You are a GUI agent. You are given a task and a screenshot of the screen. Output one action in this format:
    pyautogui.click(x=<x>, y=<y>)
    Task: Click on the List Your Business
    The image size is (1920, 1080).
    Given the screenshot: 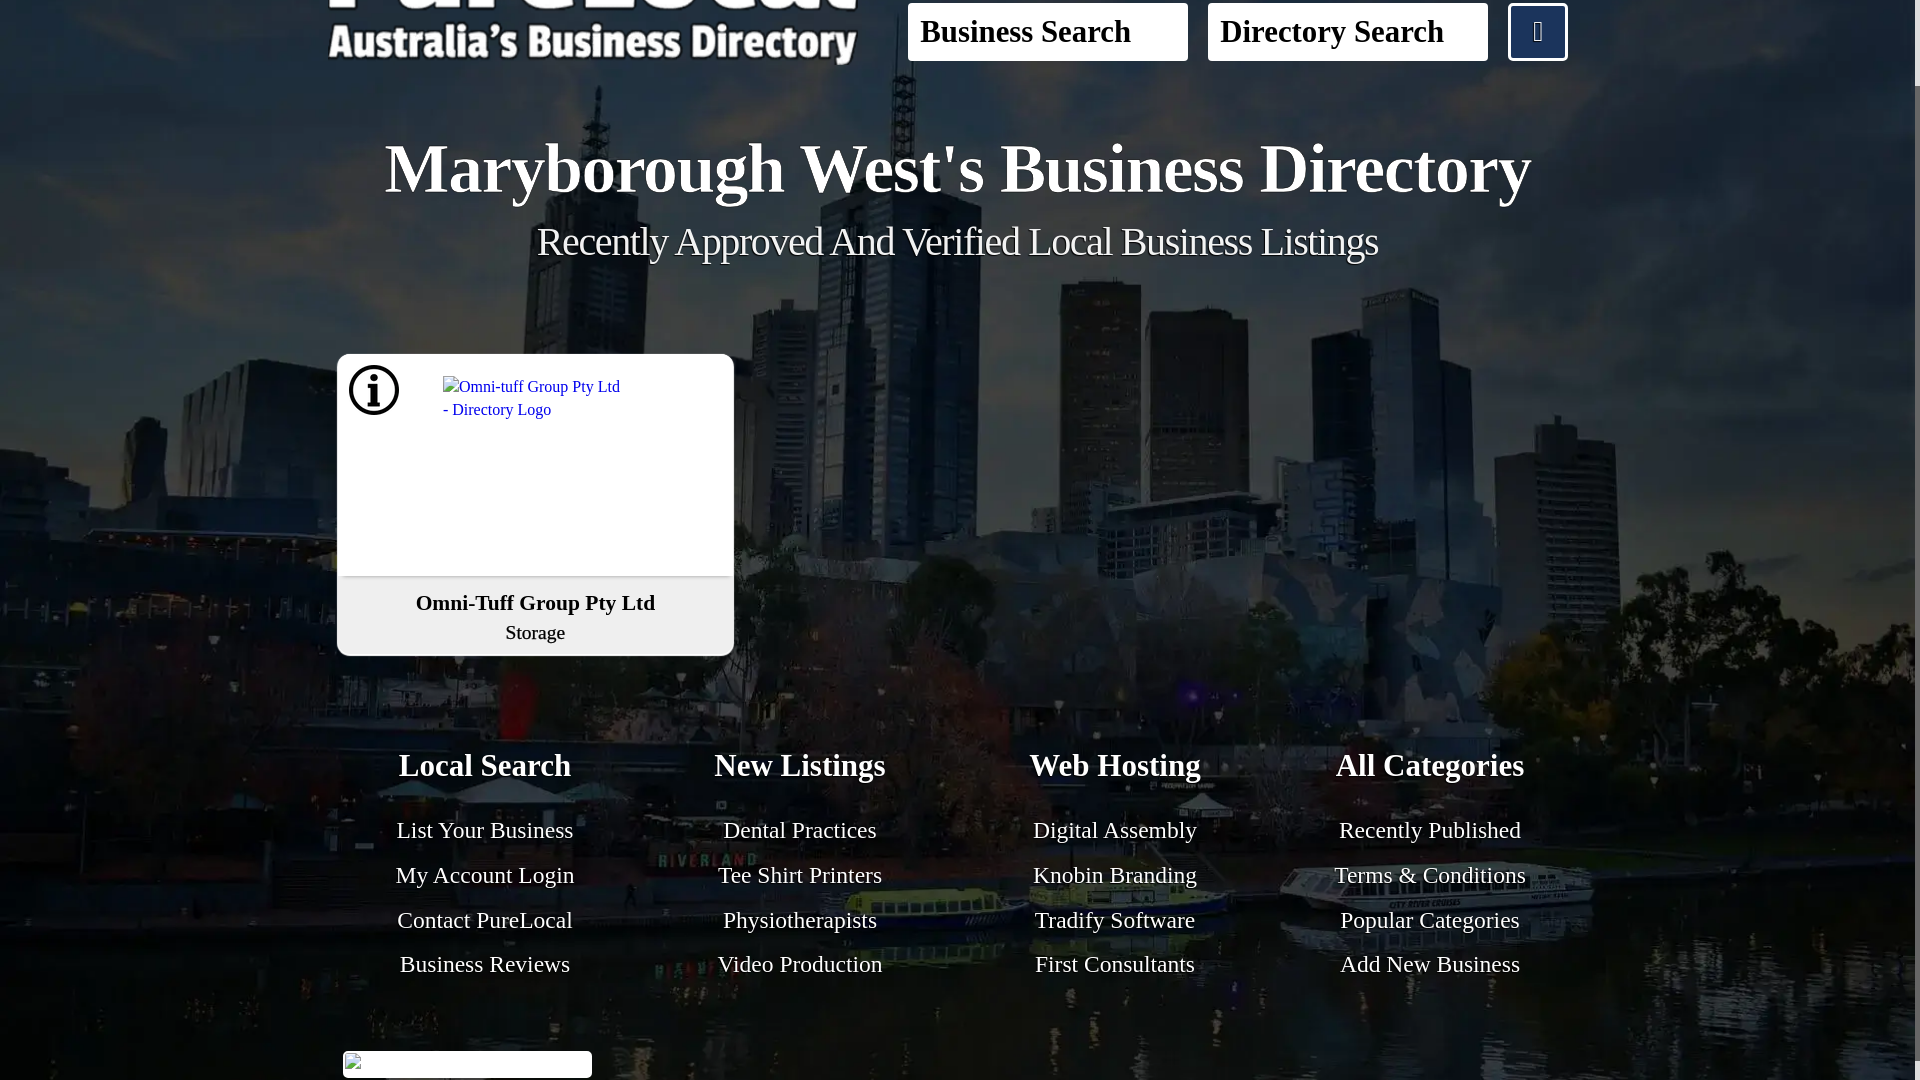 What is the action you would take?
    pyautogui.click(x=1429, y=830)
    